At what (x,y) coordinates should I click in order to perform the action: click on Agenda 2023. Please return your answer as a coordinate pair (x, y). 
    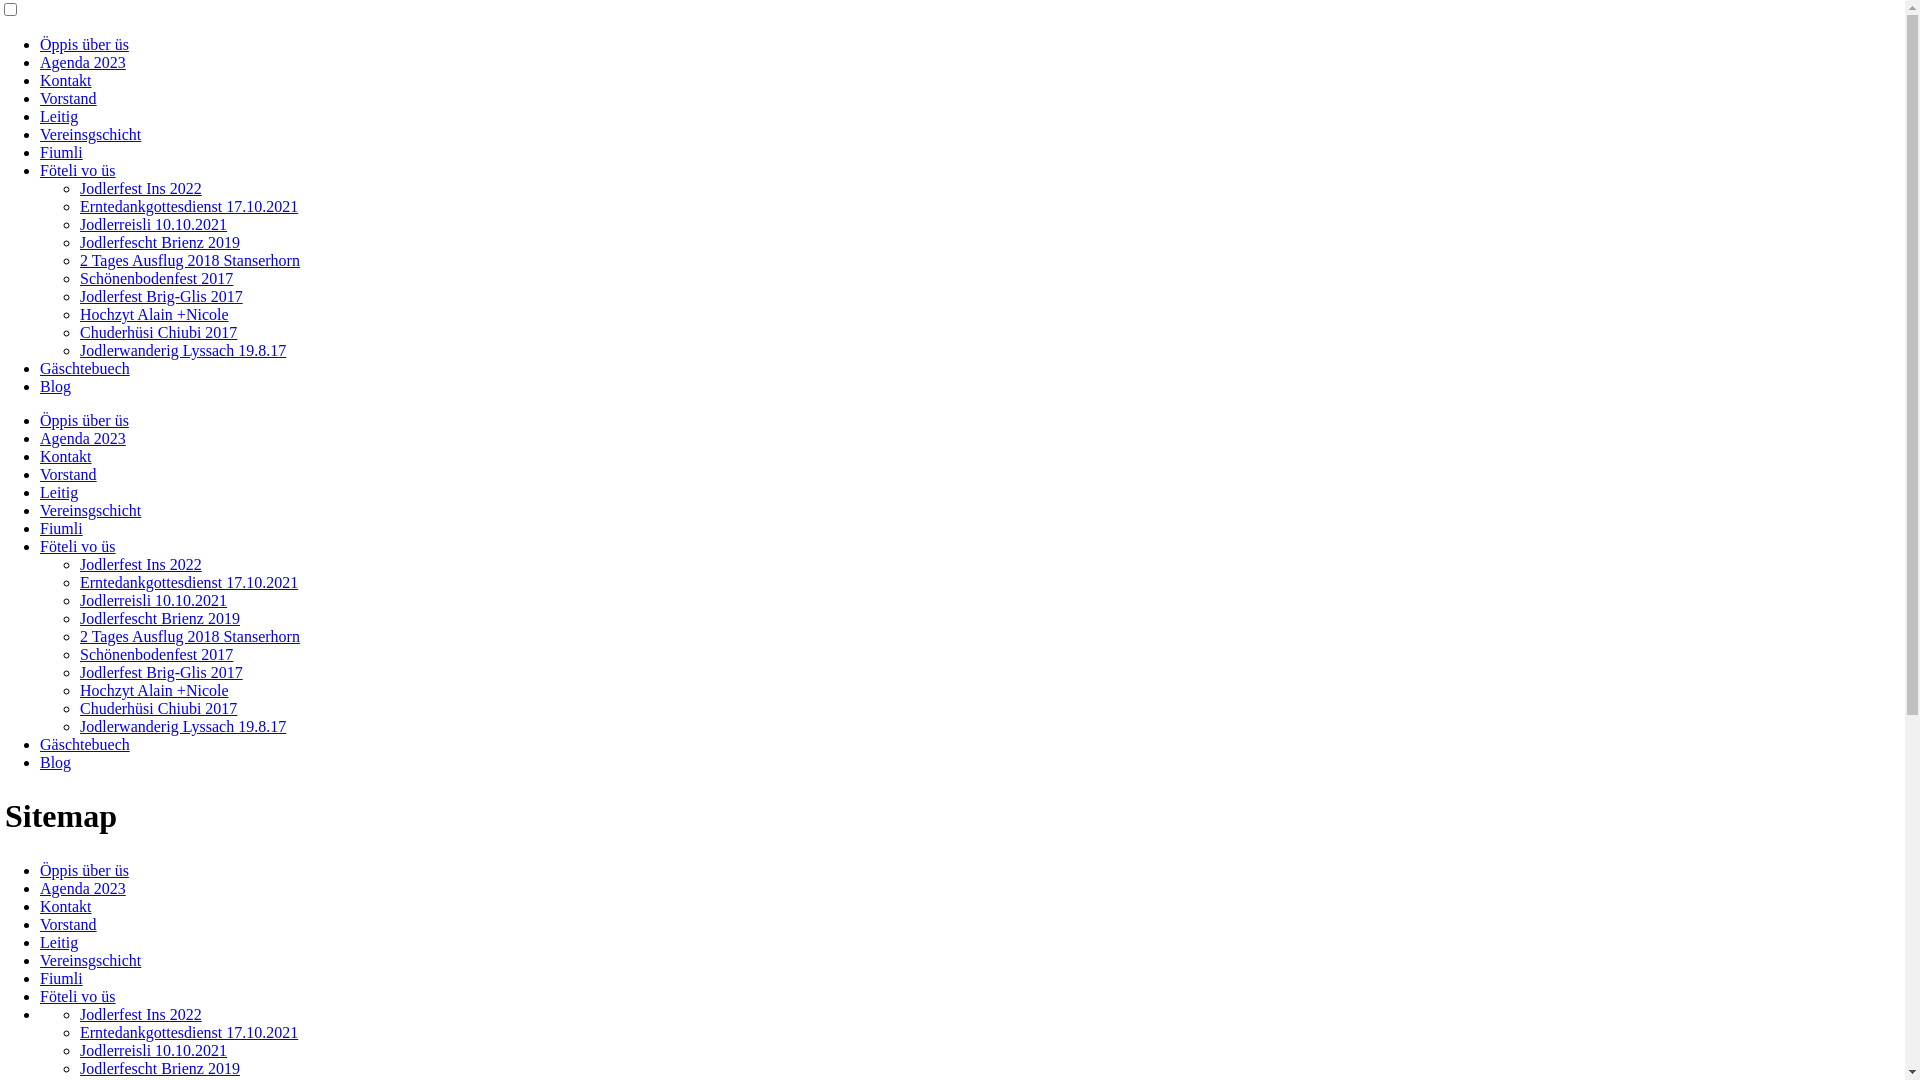
    Looking at the image, I should click on (83, 62).